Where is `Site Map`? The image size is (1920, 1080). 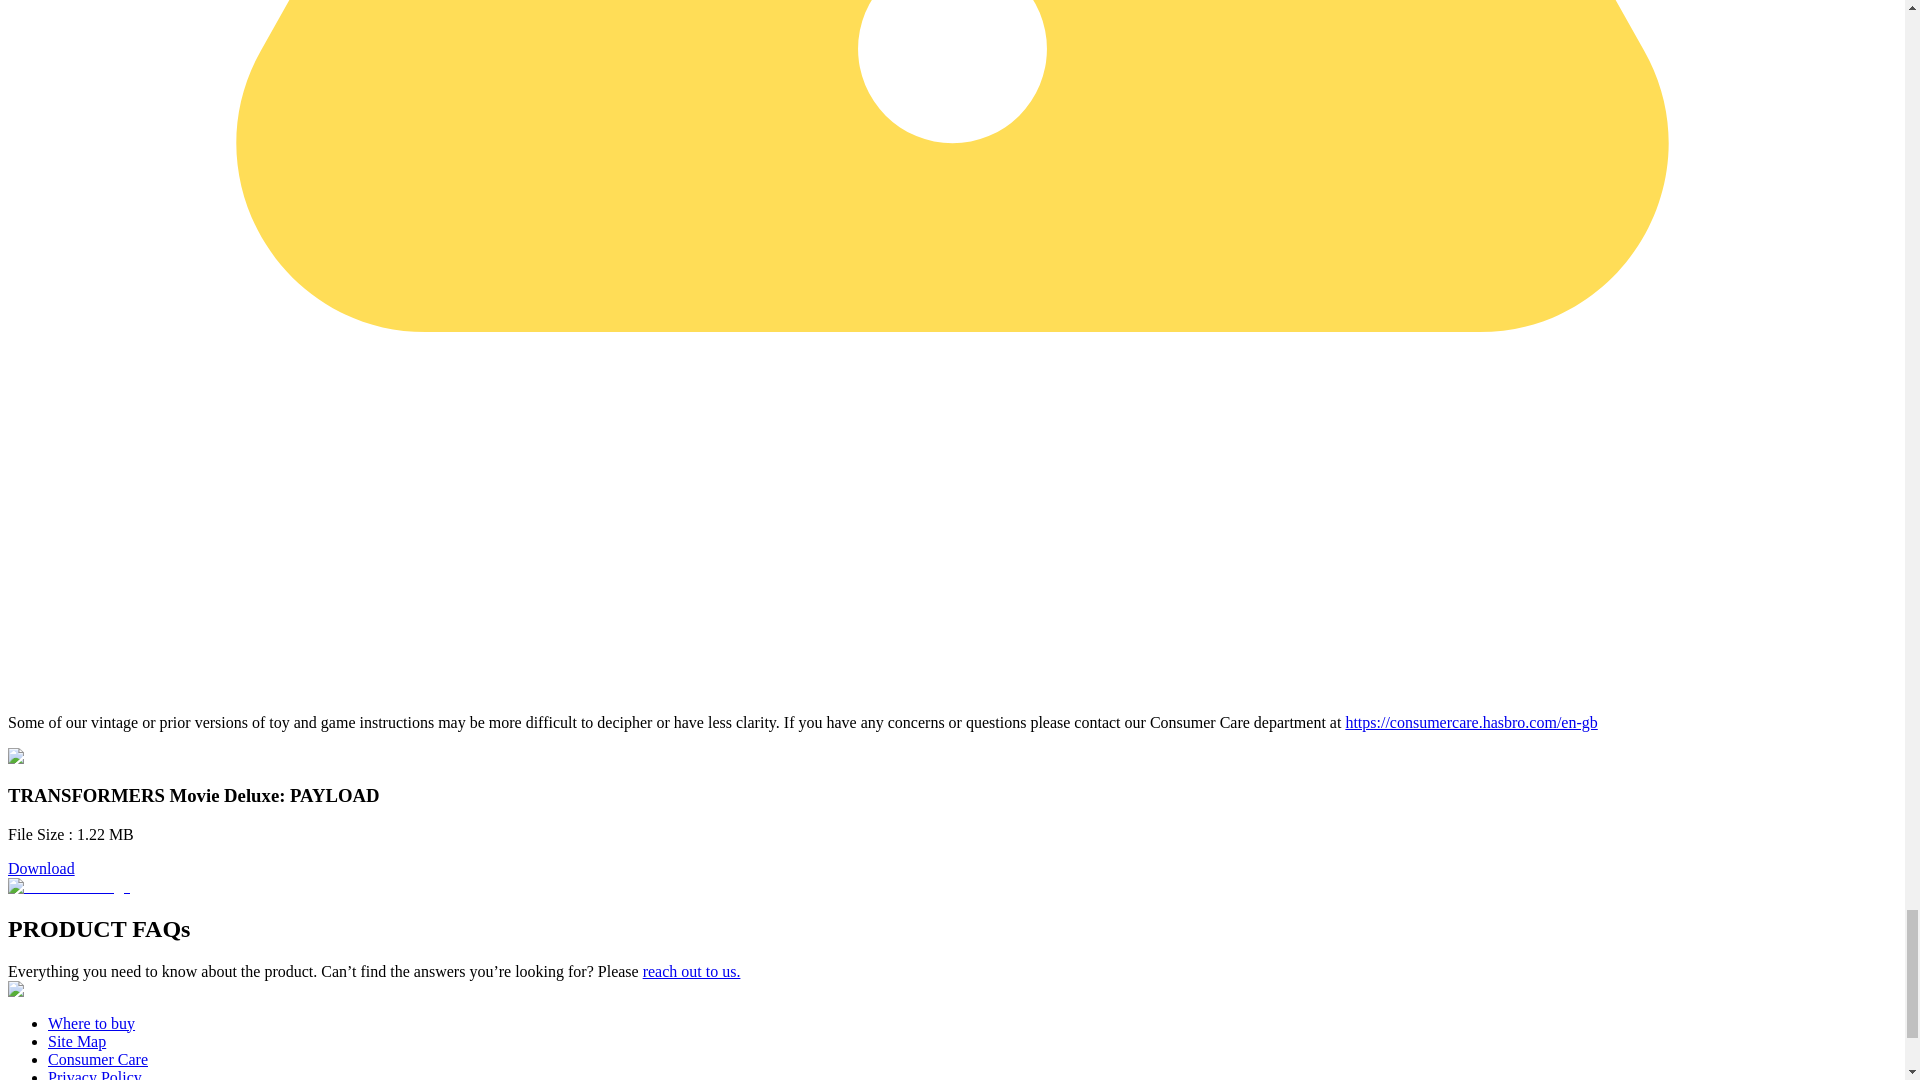 Site Map is located at coordinates (76, 1040).